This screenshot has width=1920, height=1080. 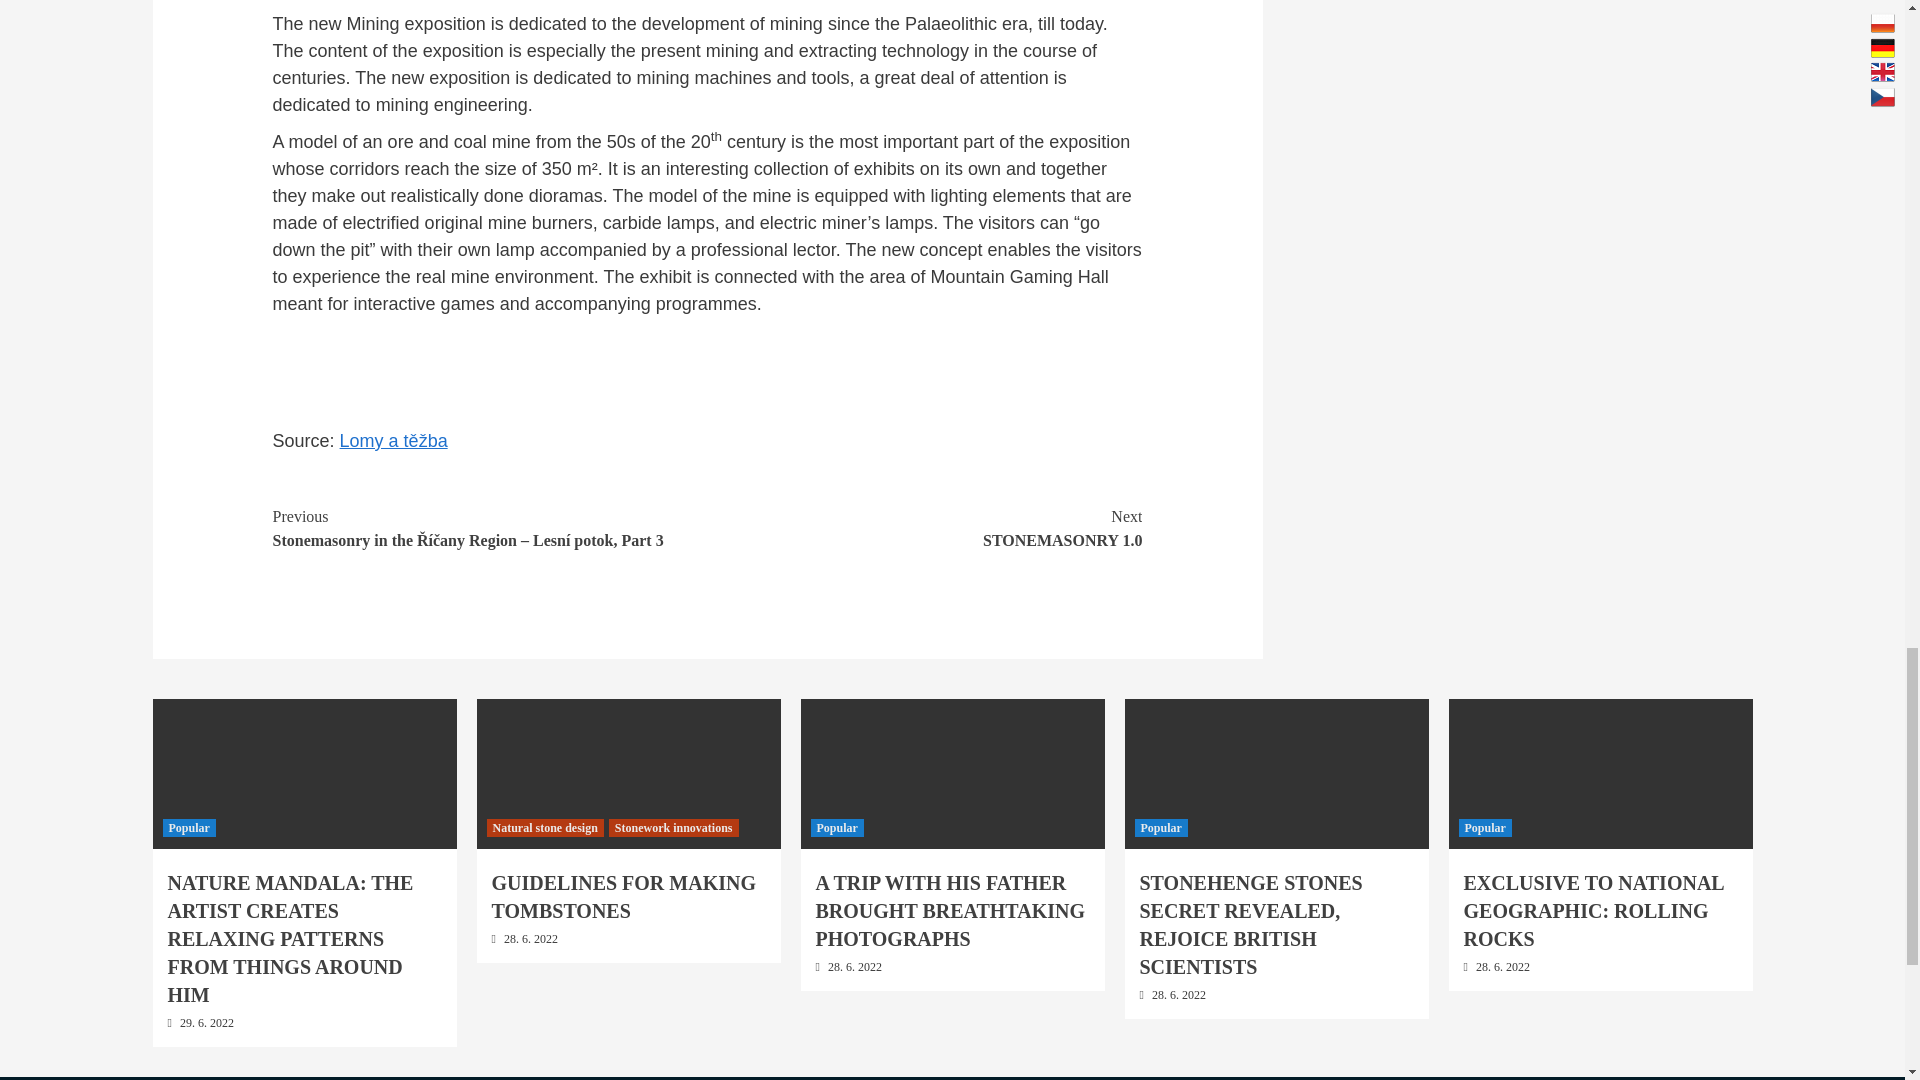 I want to click on Popular, so click(x=1484, y=828).